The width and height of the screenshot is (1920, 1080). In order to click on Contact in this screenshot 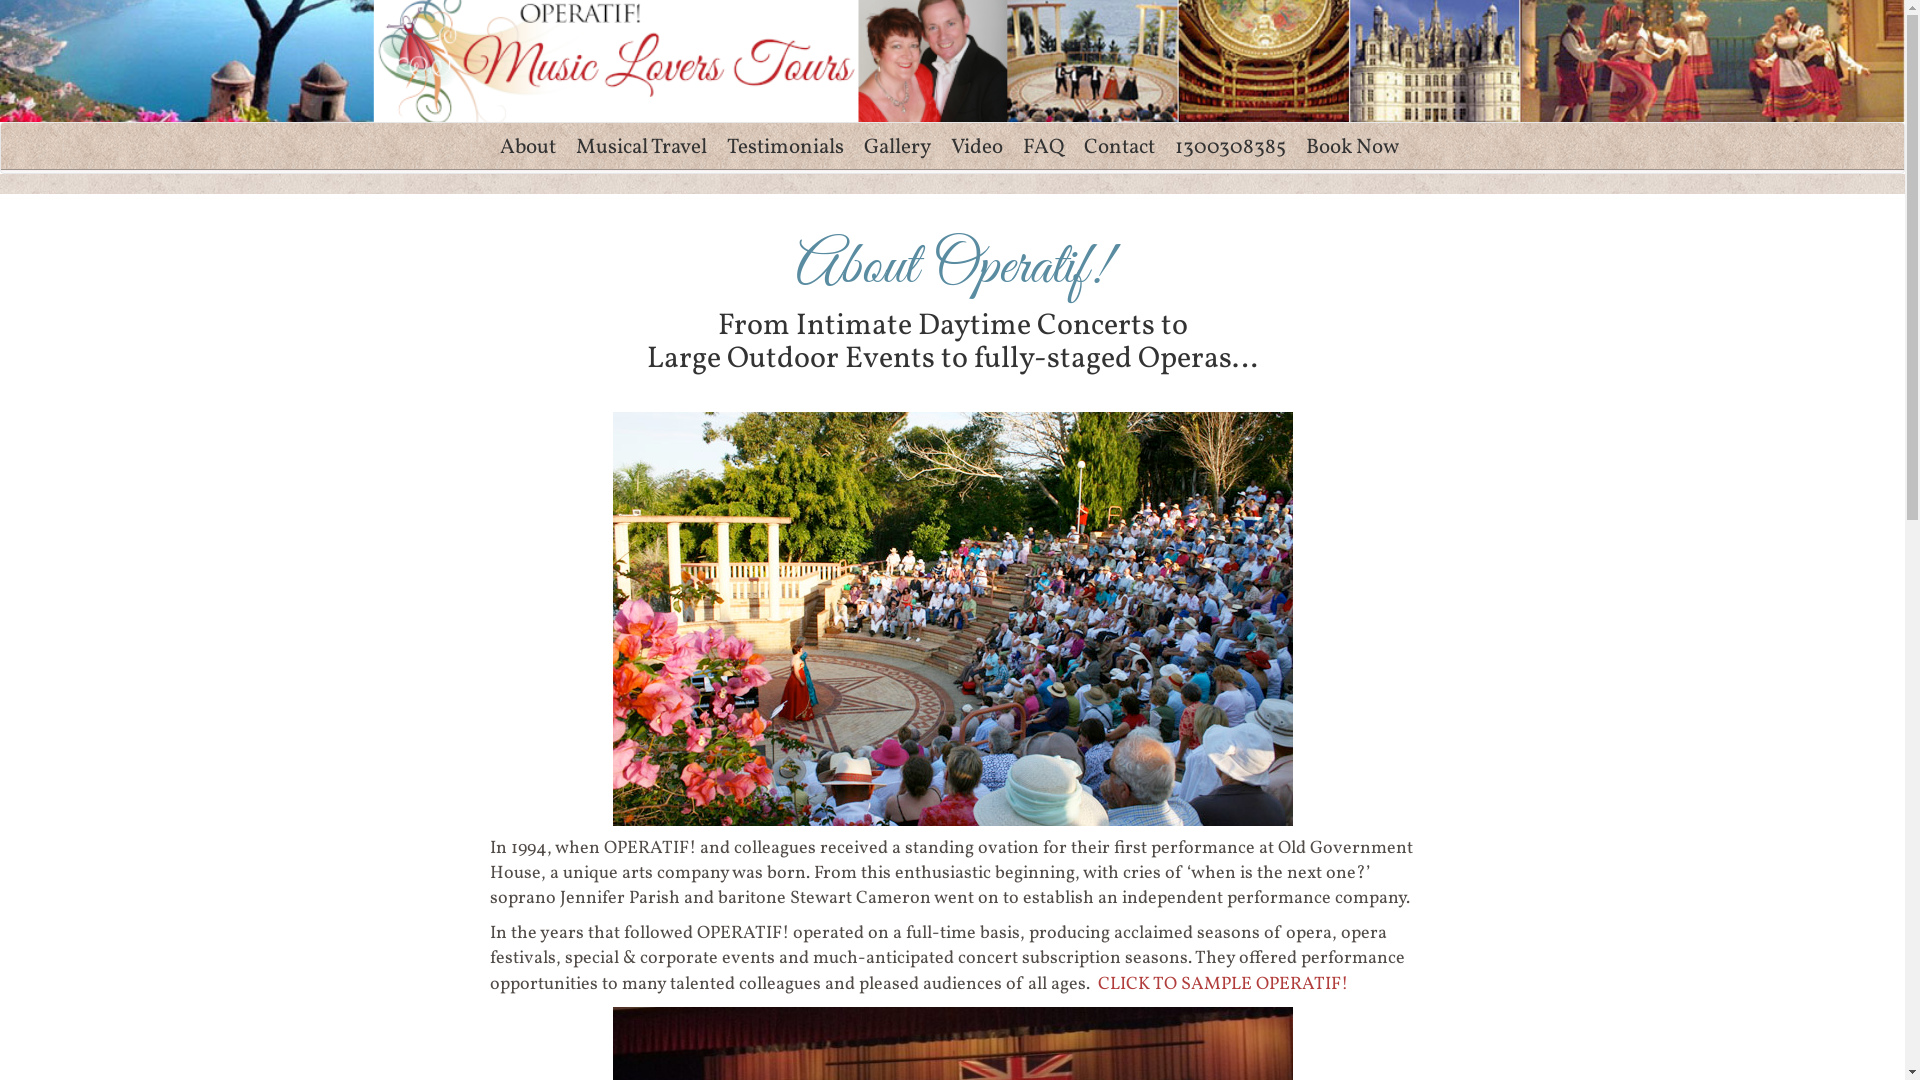, I will do `click(1120, 148)`.